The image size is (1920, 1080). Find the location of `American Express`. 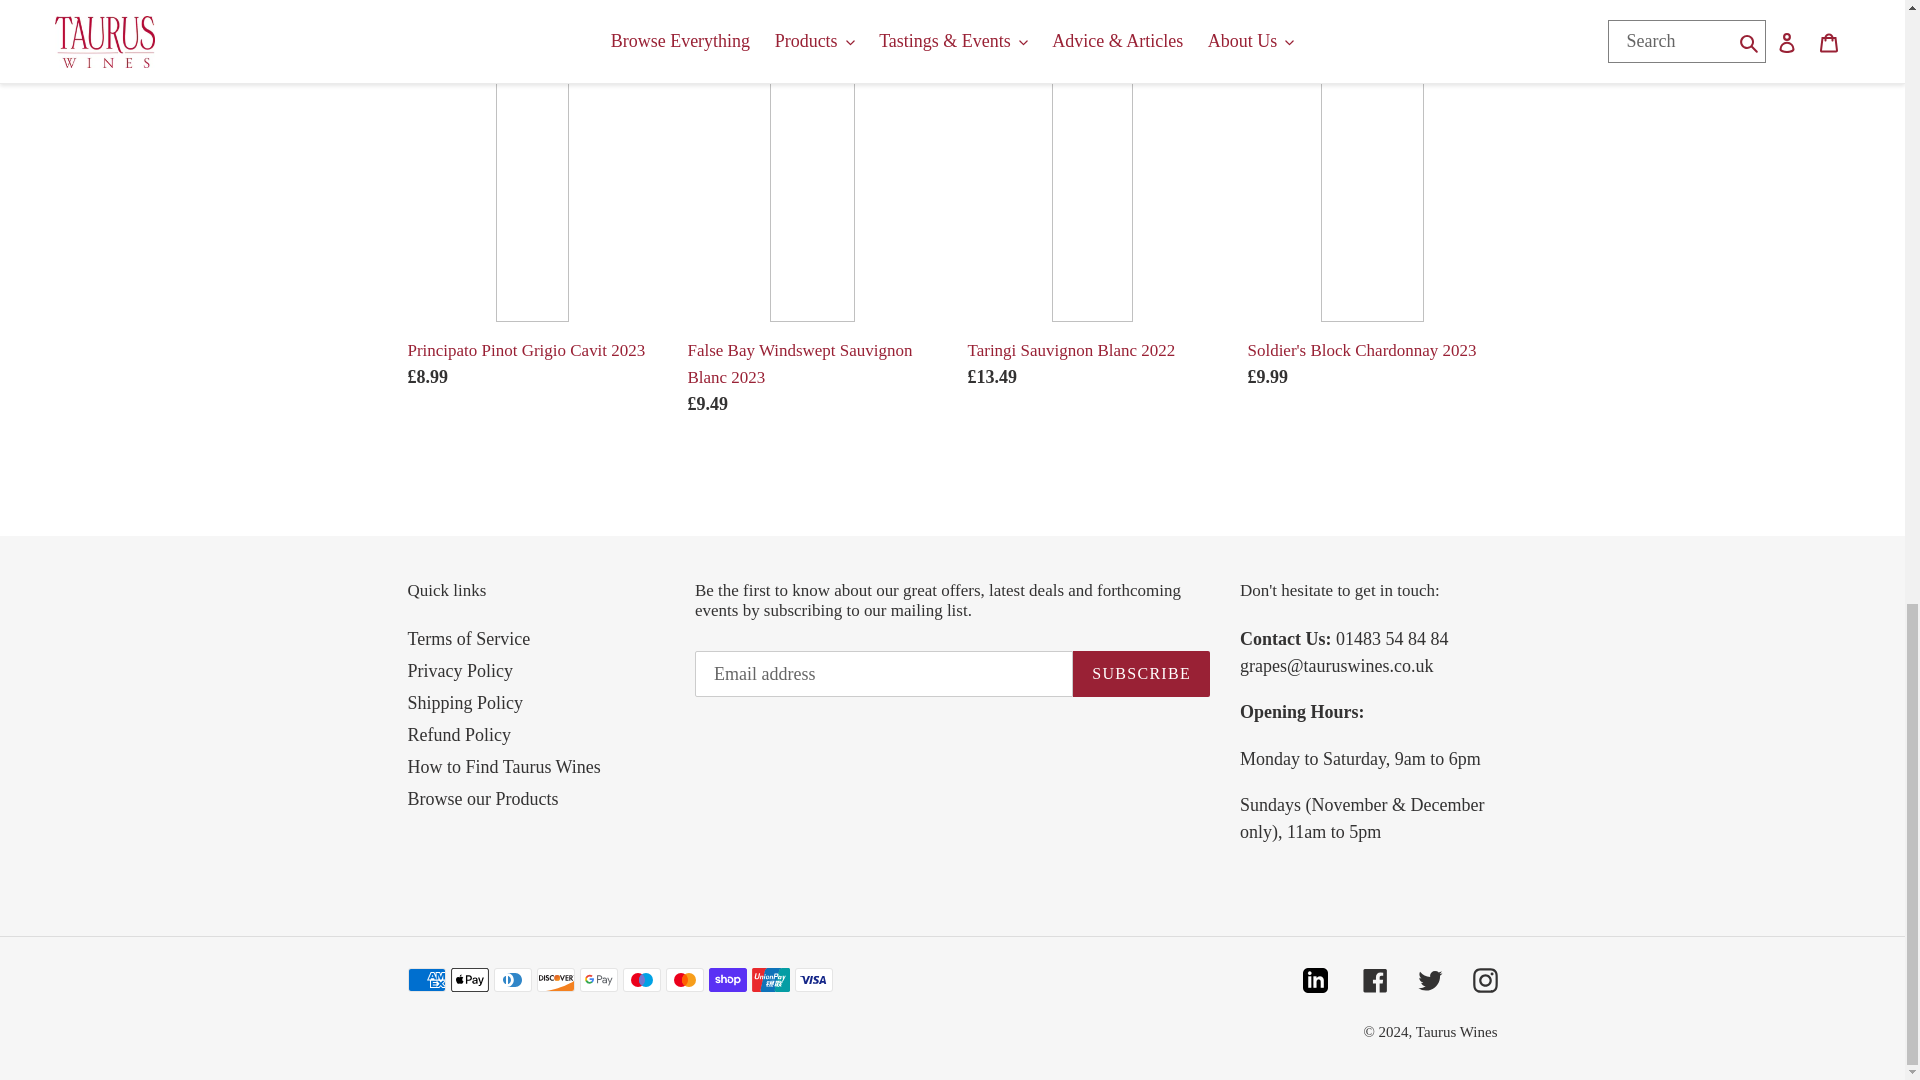

American Express is located at coordinates (426, 980).